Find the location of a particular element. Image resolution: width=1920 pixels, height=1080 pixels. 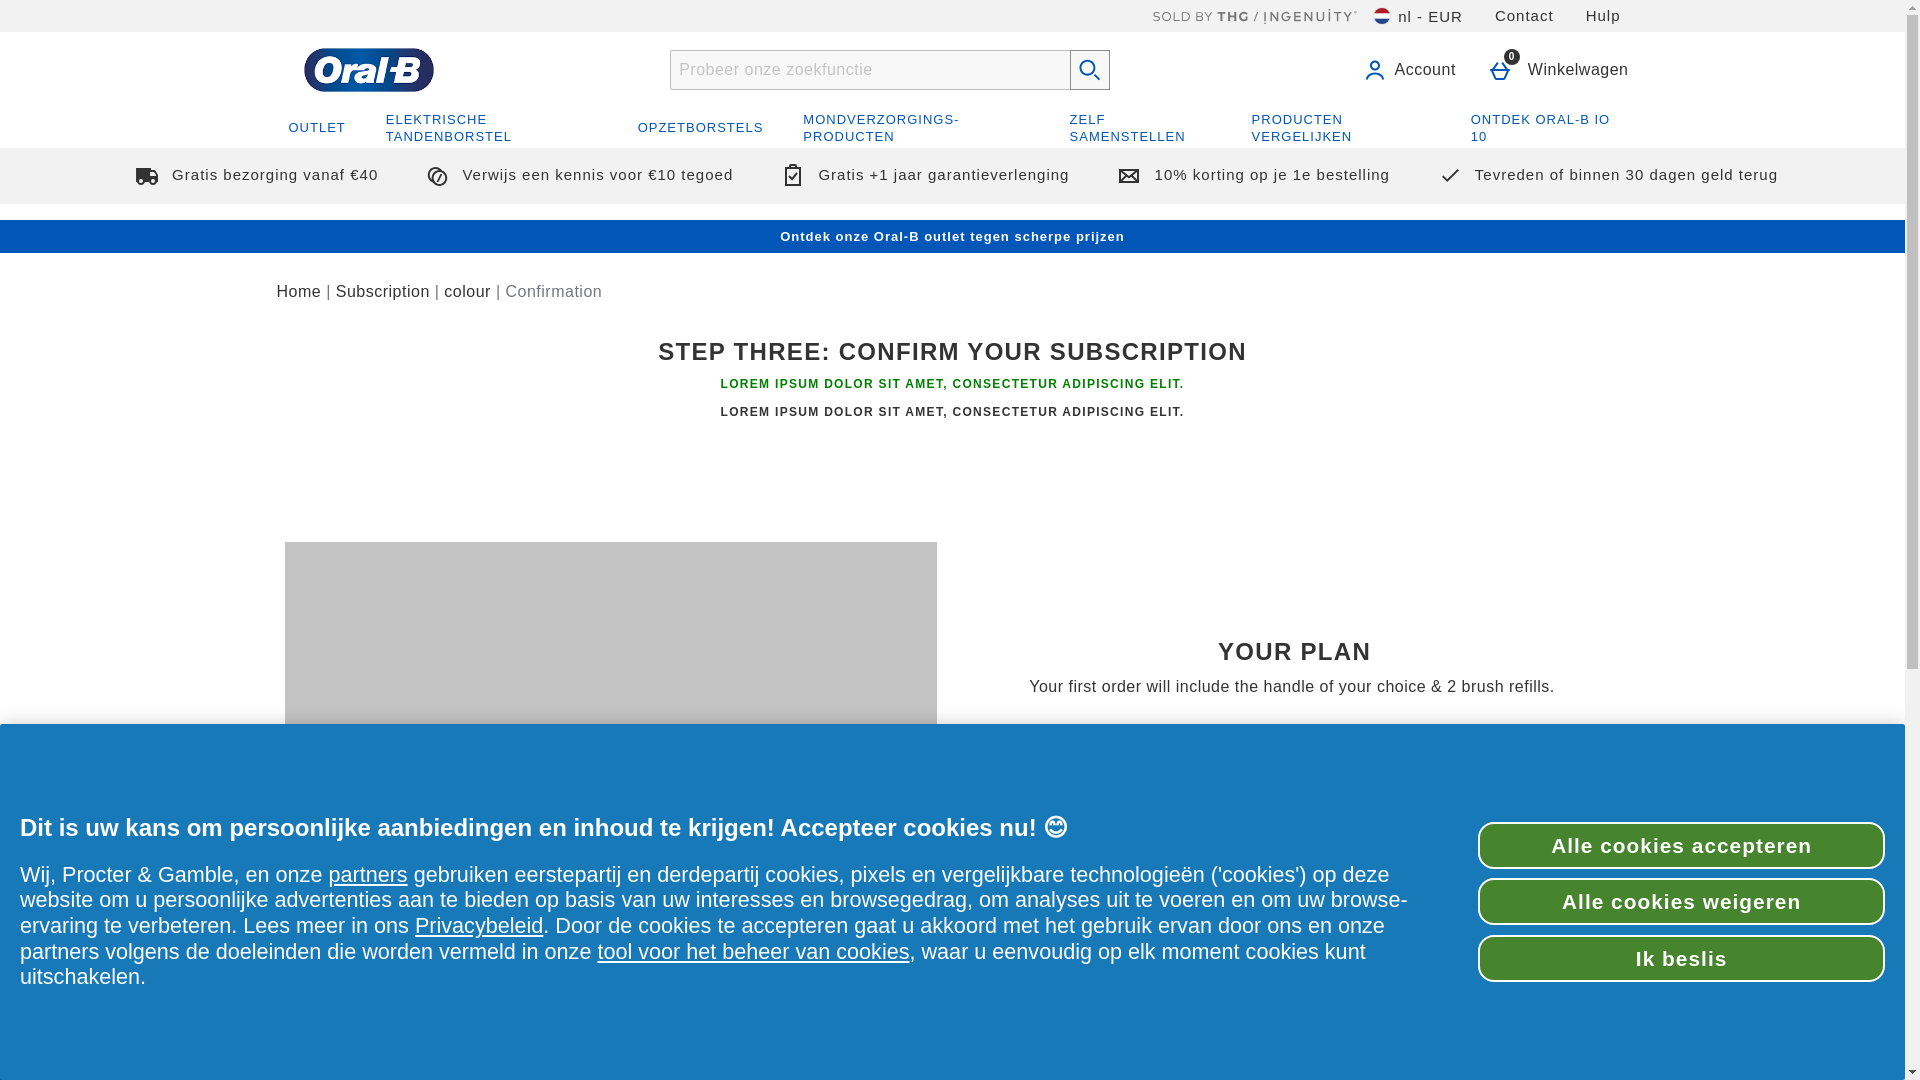

Contact is located at coordinates (1524, 16).